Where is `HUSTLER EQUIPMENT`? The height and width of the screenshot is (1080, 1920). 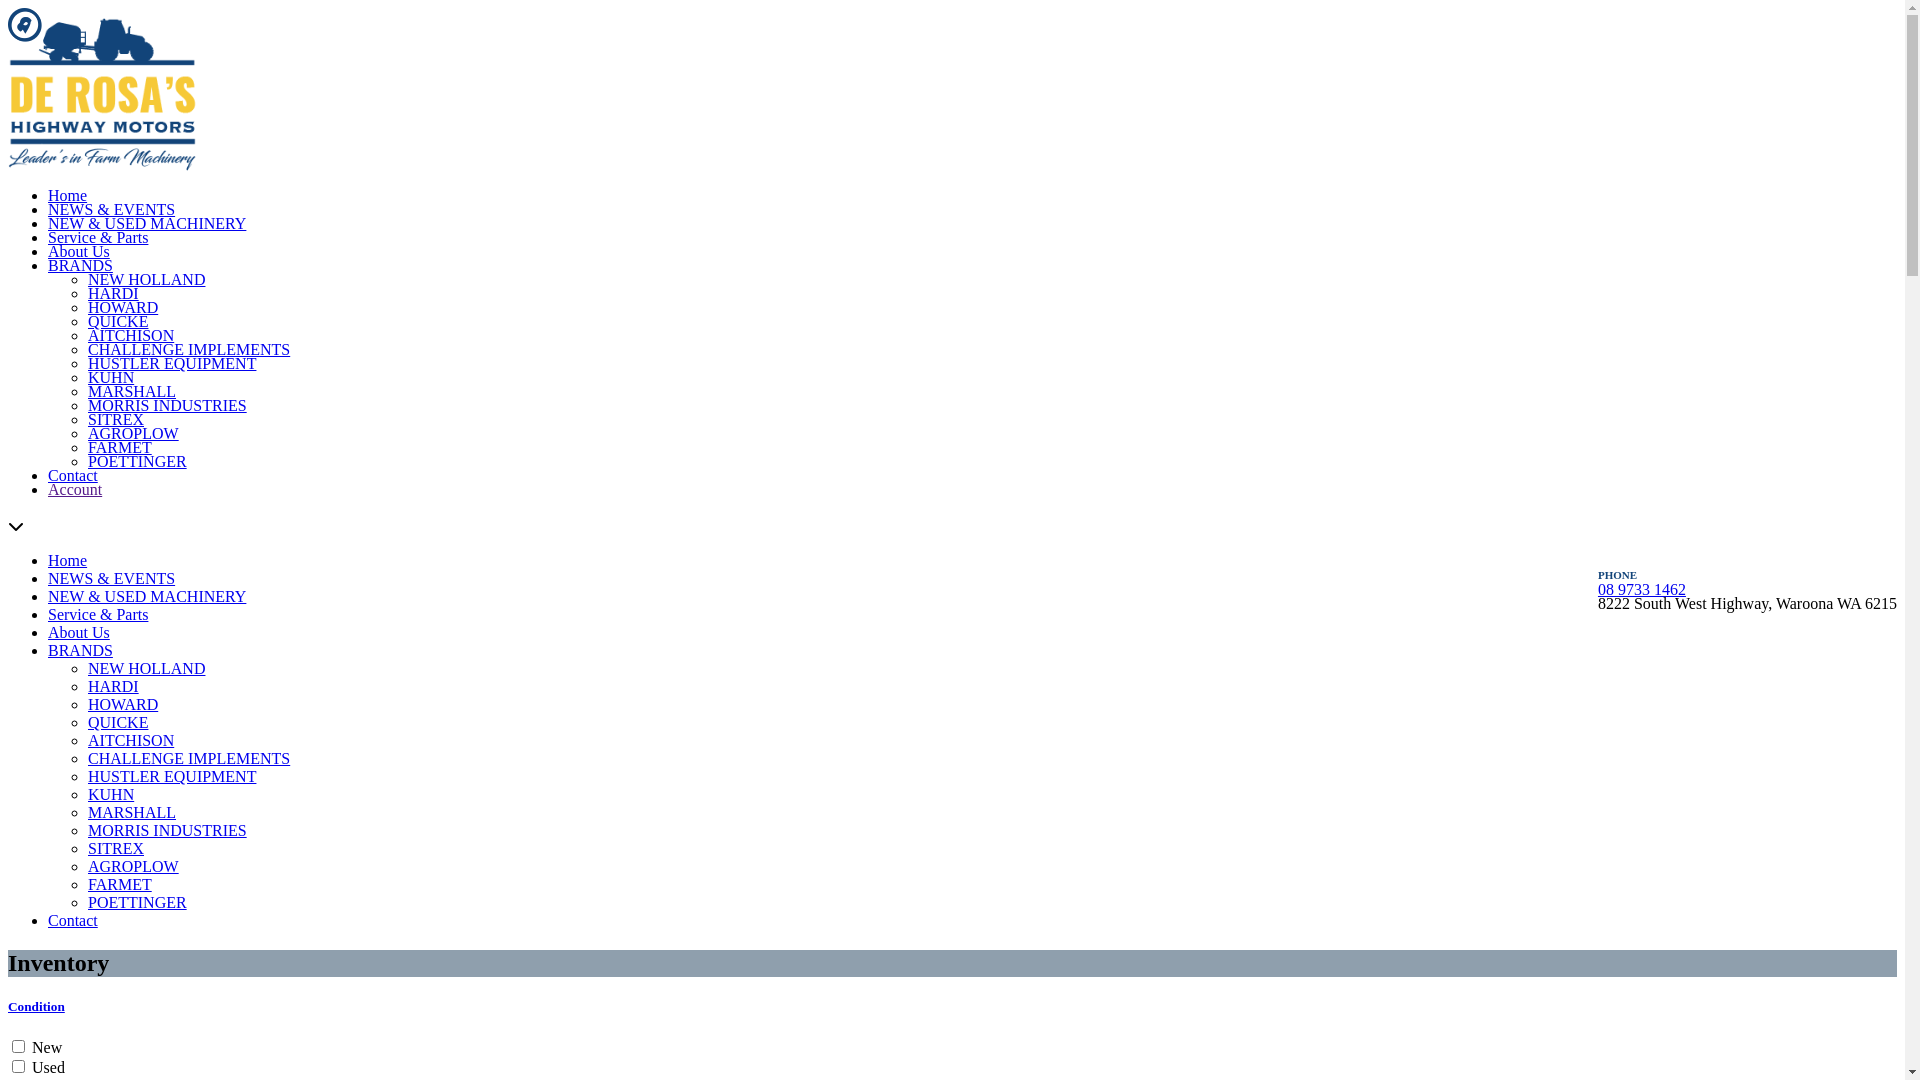
HUSTLER EQUIPMENT is located at coordinates (172, 776).